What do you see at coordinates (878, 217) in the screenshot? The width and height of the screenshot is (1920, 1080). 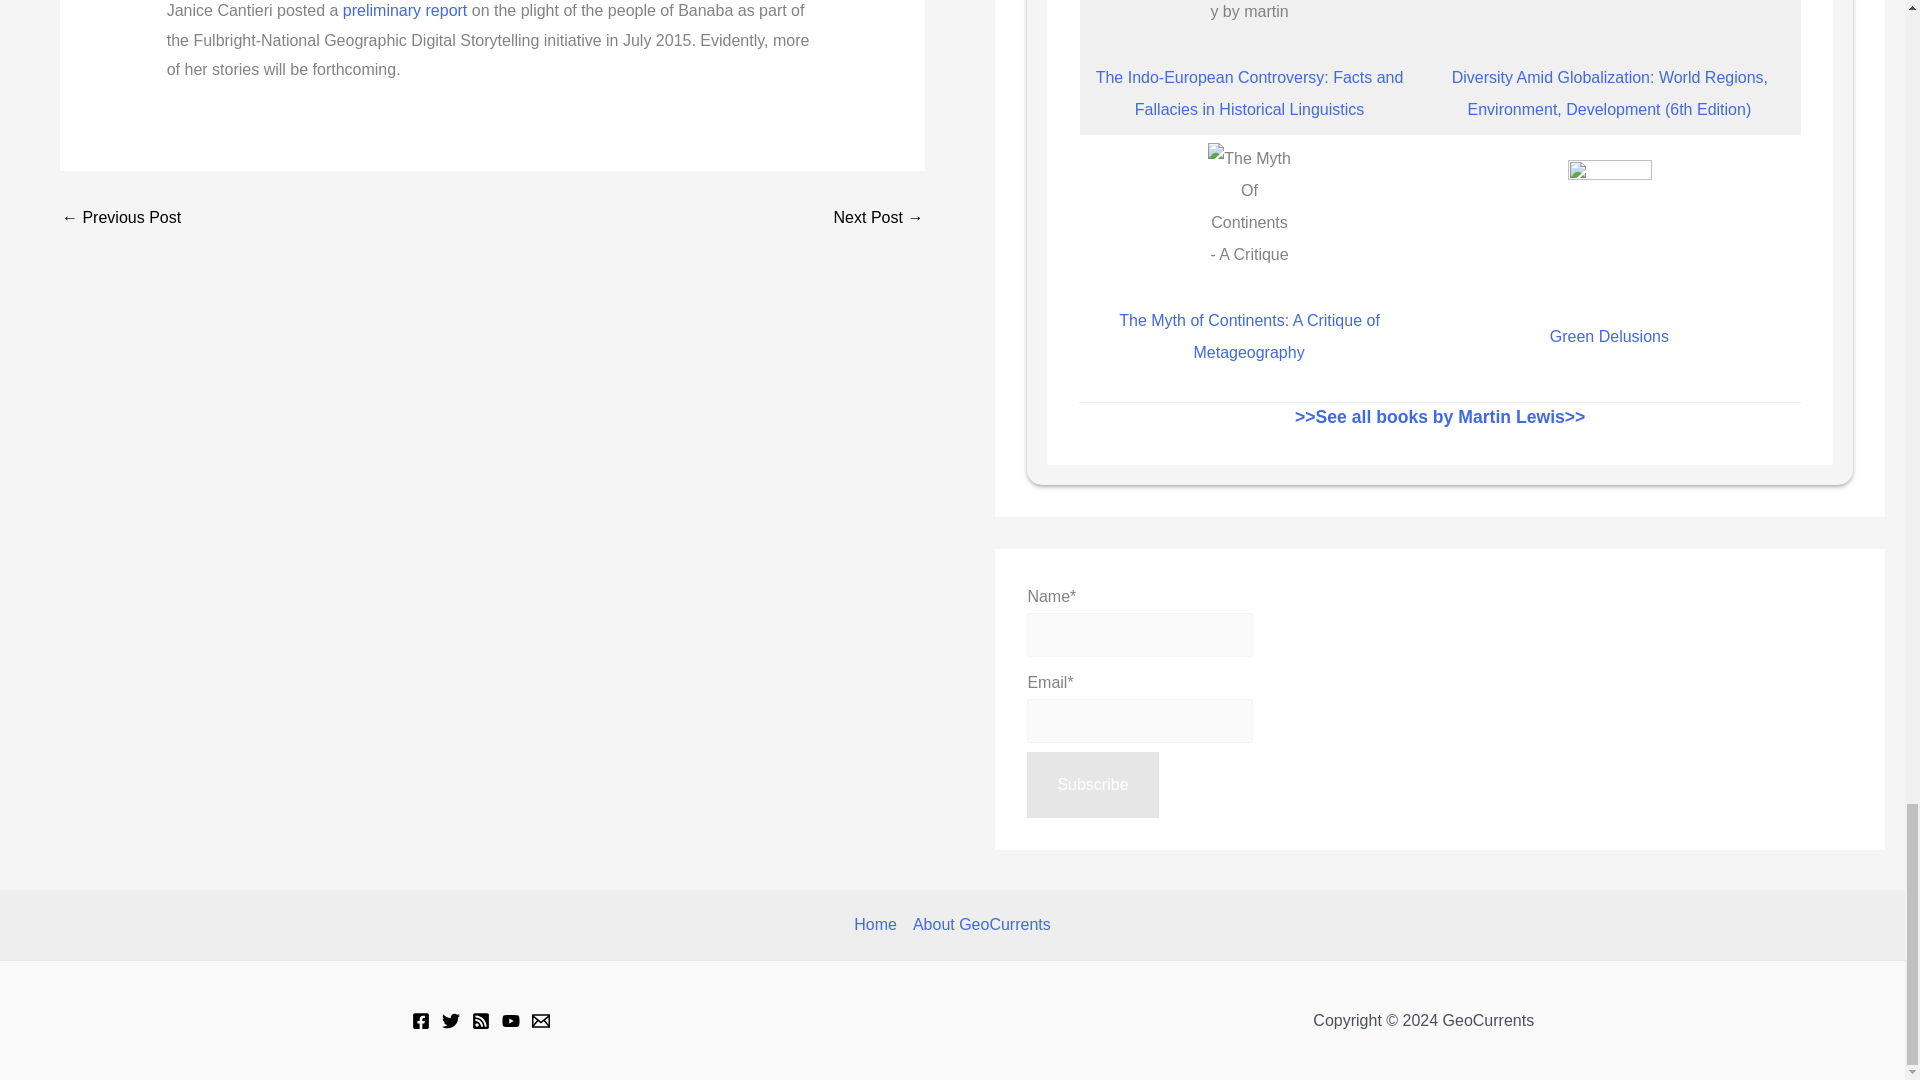 I see `The Recent Gilbertese Settlement of the Line Islands` at bounding box center [878, 217].